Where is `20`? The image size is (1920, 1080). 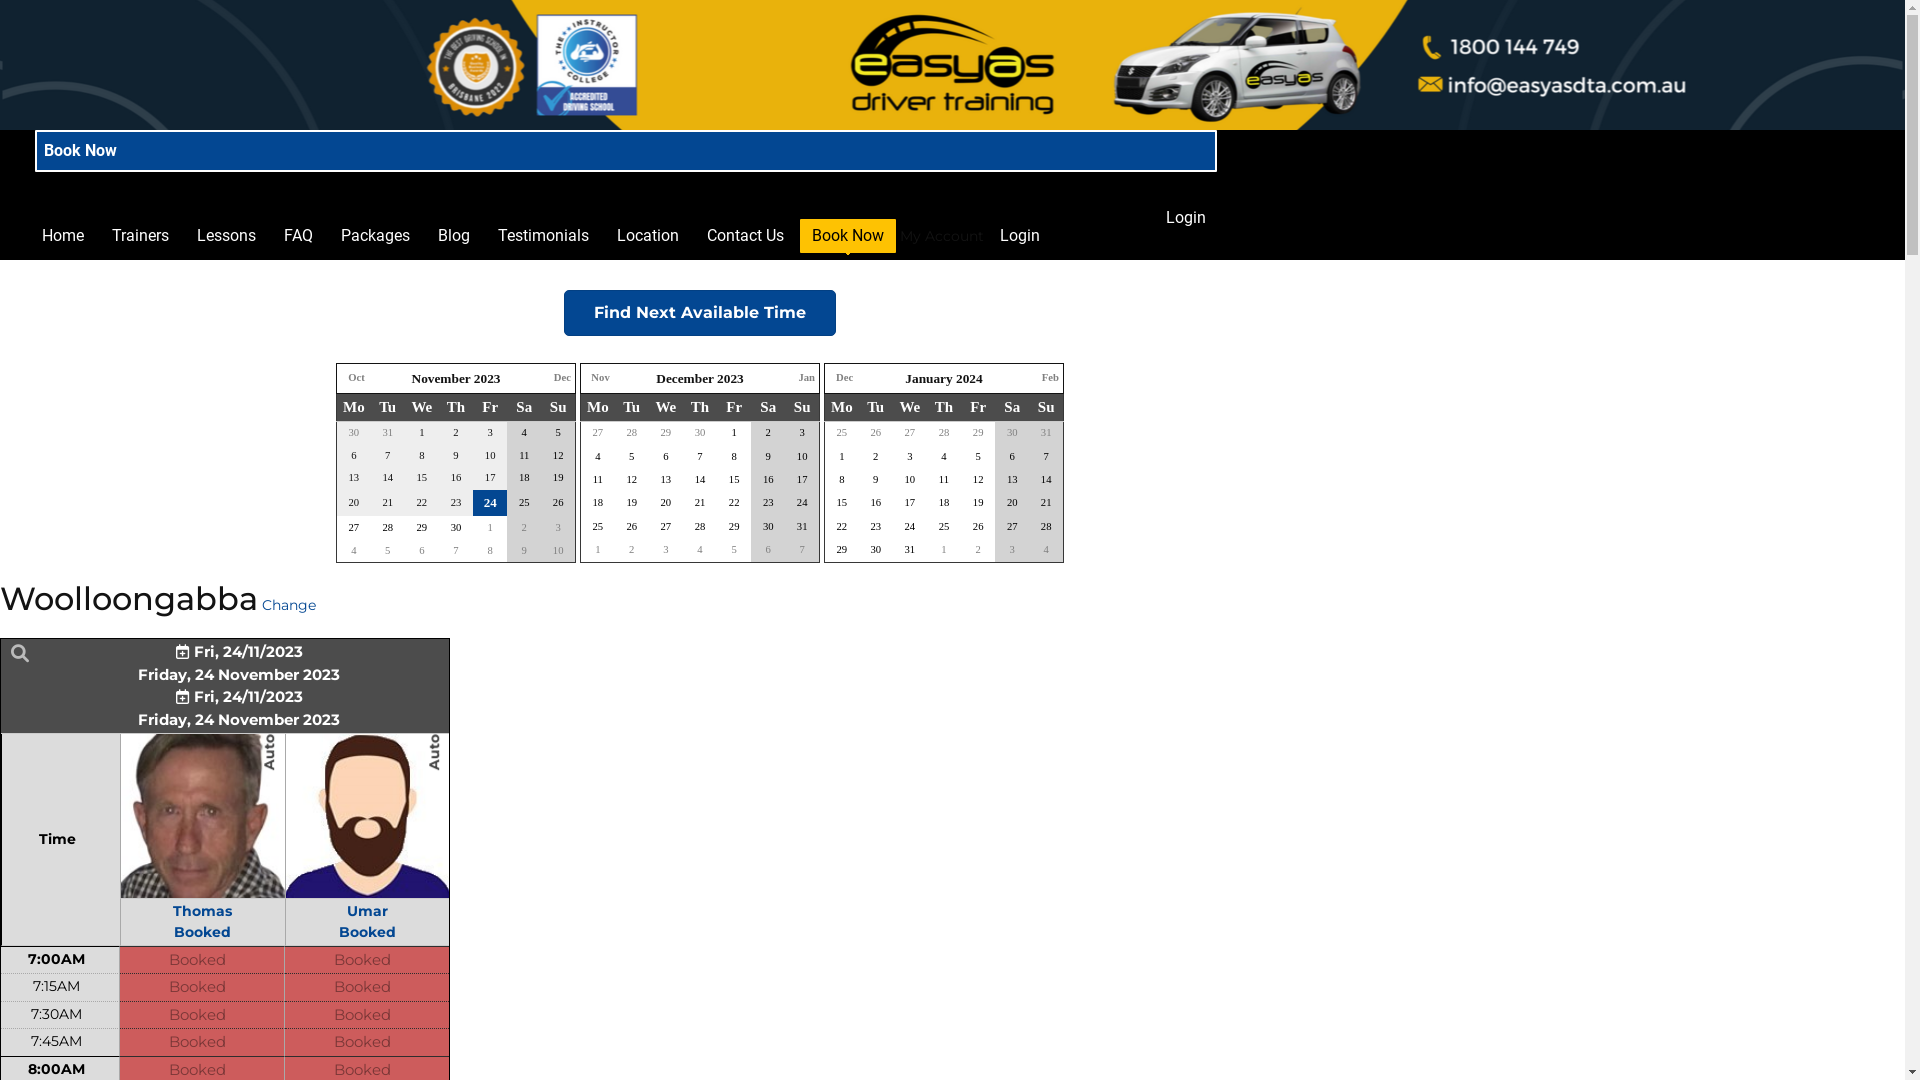
20 is located at coordinates (666, 502).